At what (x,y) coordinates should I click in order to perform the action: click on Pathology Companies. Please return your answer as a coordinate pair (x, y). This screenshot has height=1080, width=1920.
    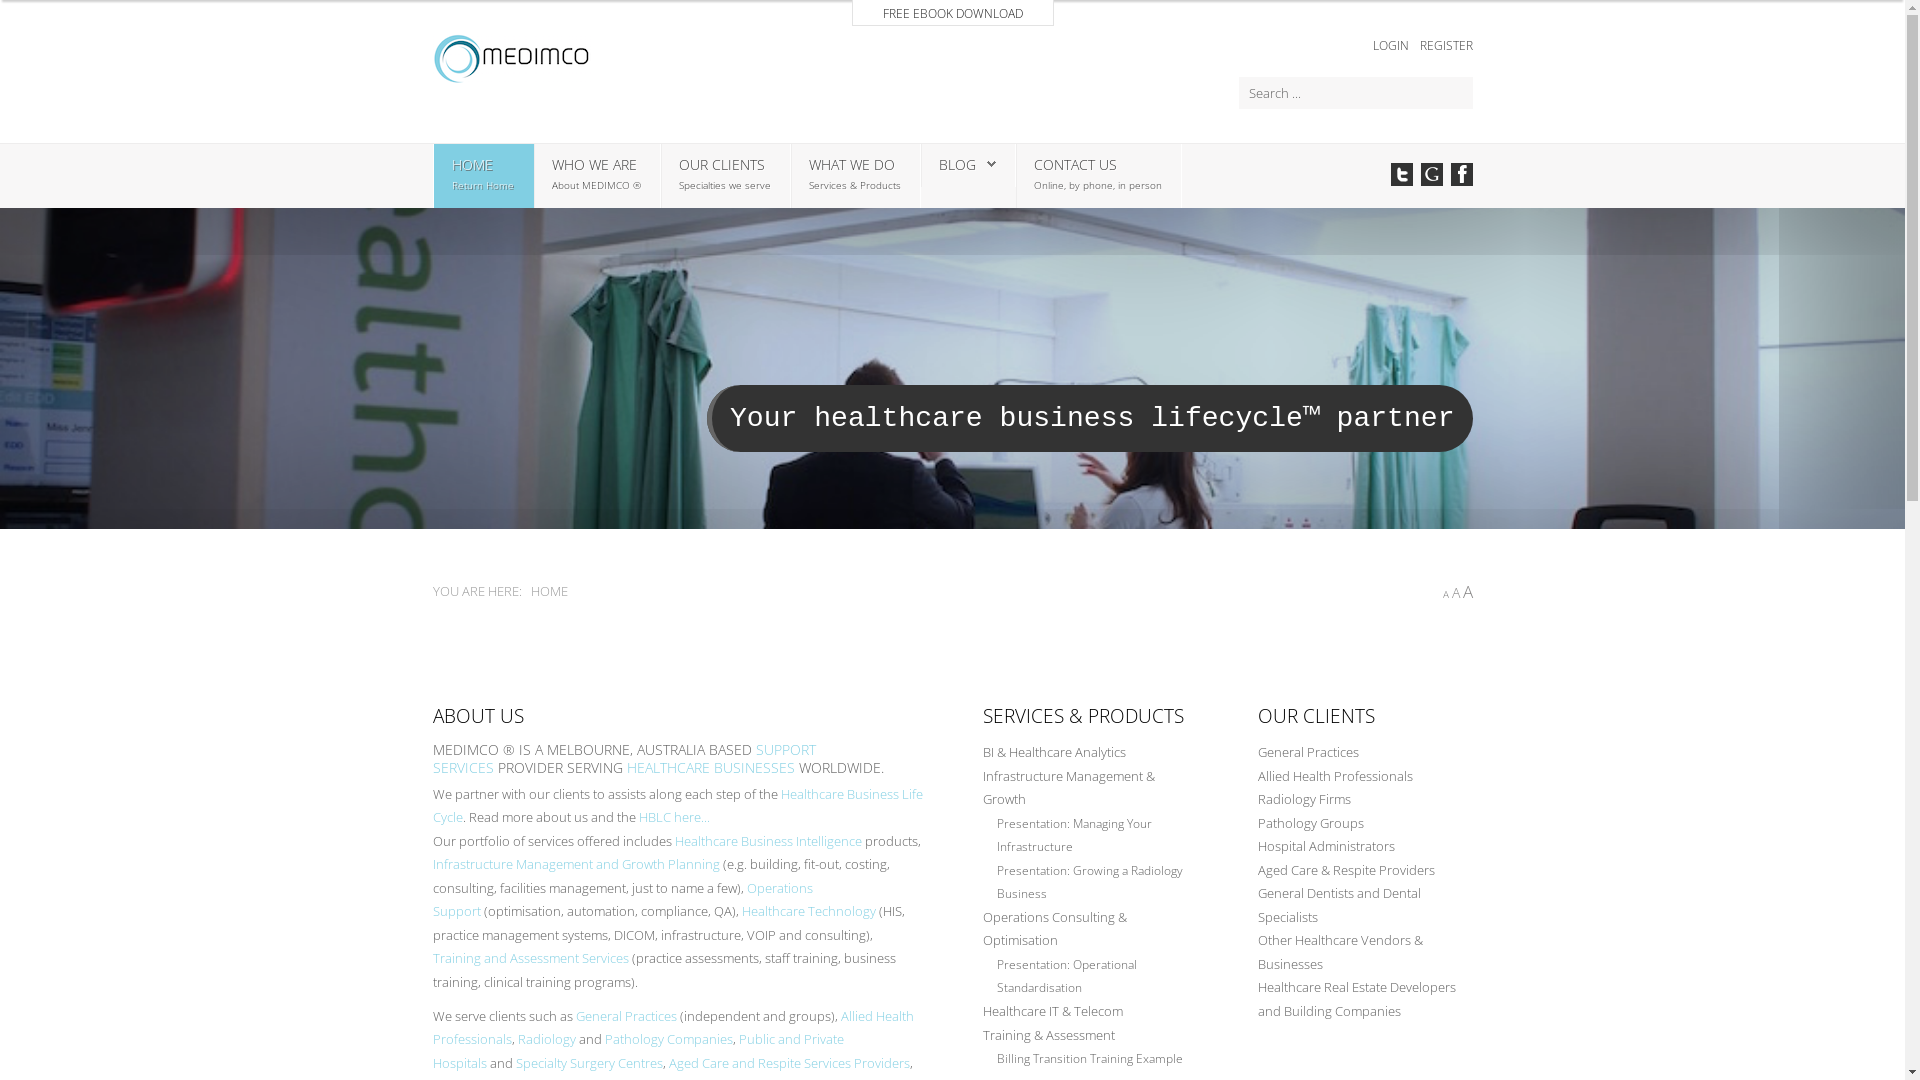
    Looking at the image, I should click on (668, 1039).